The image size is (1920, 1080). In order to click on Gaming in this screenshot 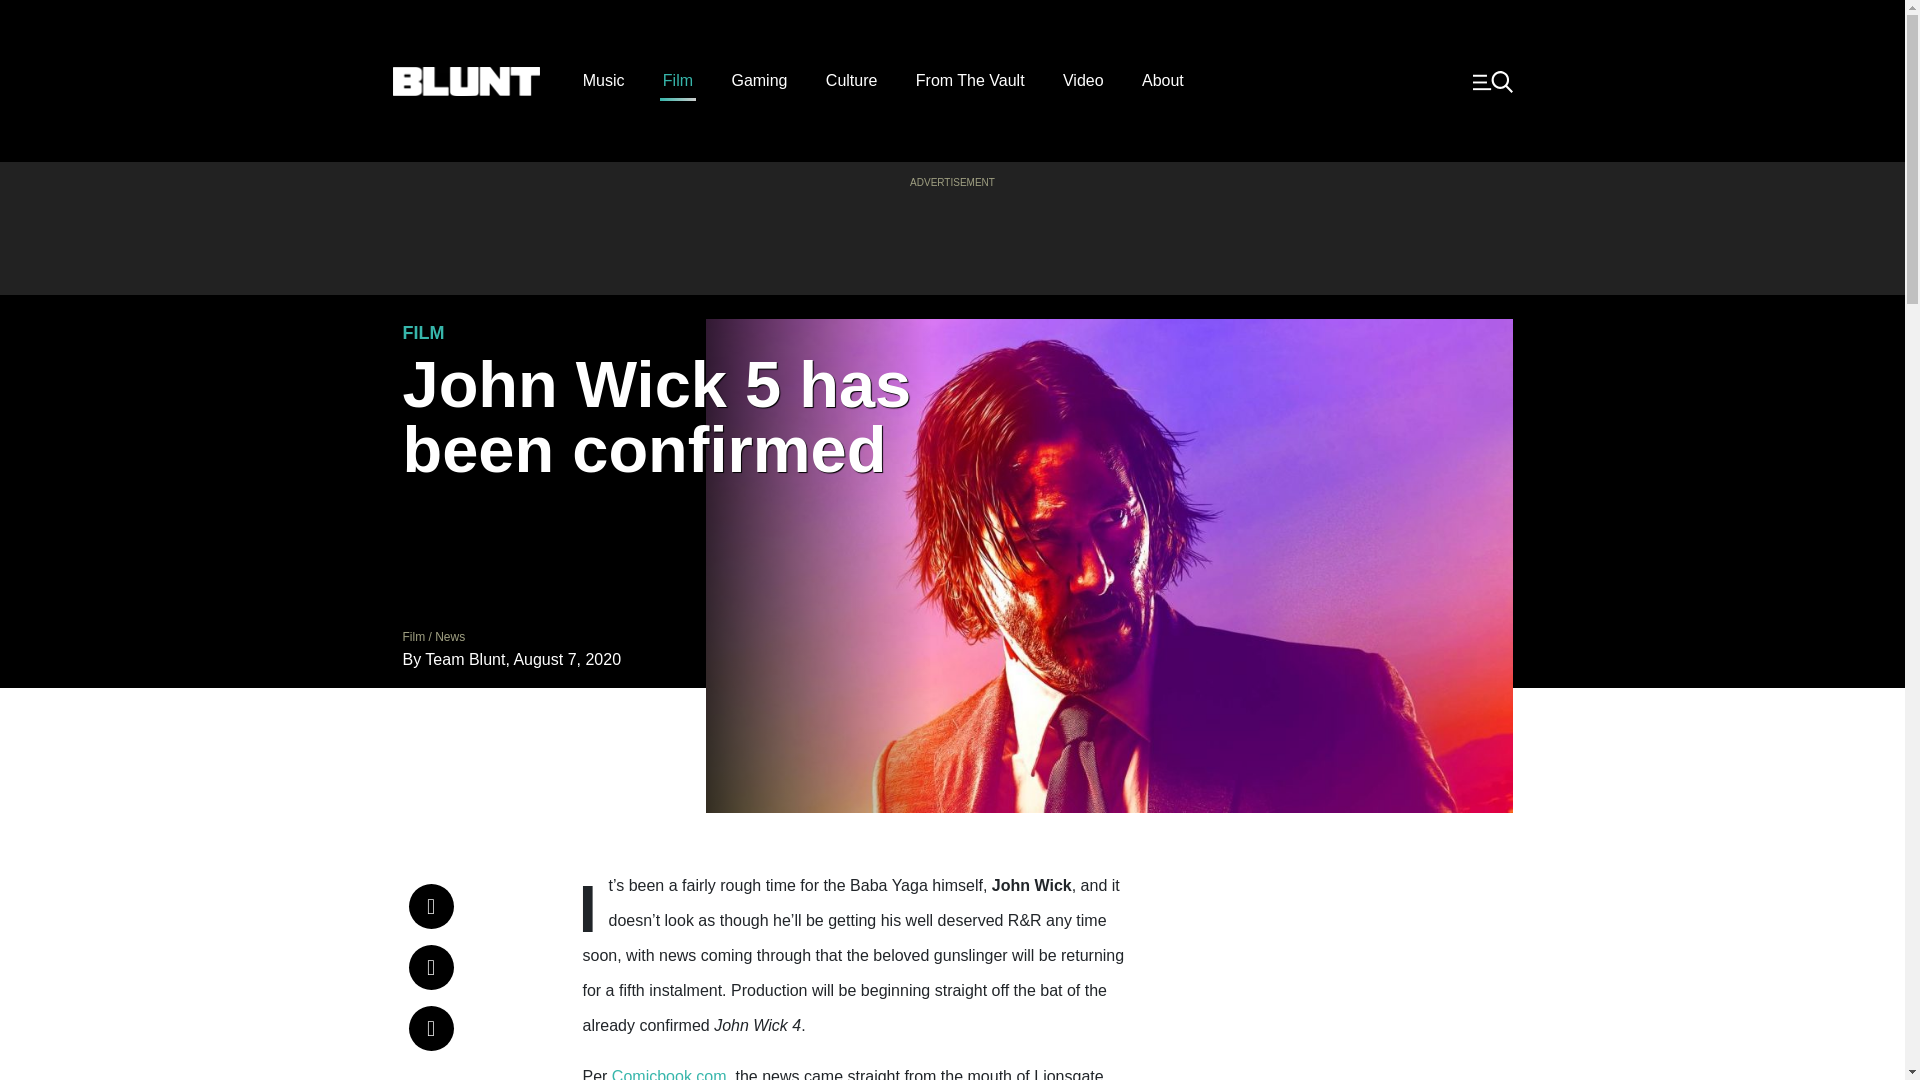, I will do `click(759, 81)`.